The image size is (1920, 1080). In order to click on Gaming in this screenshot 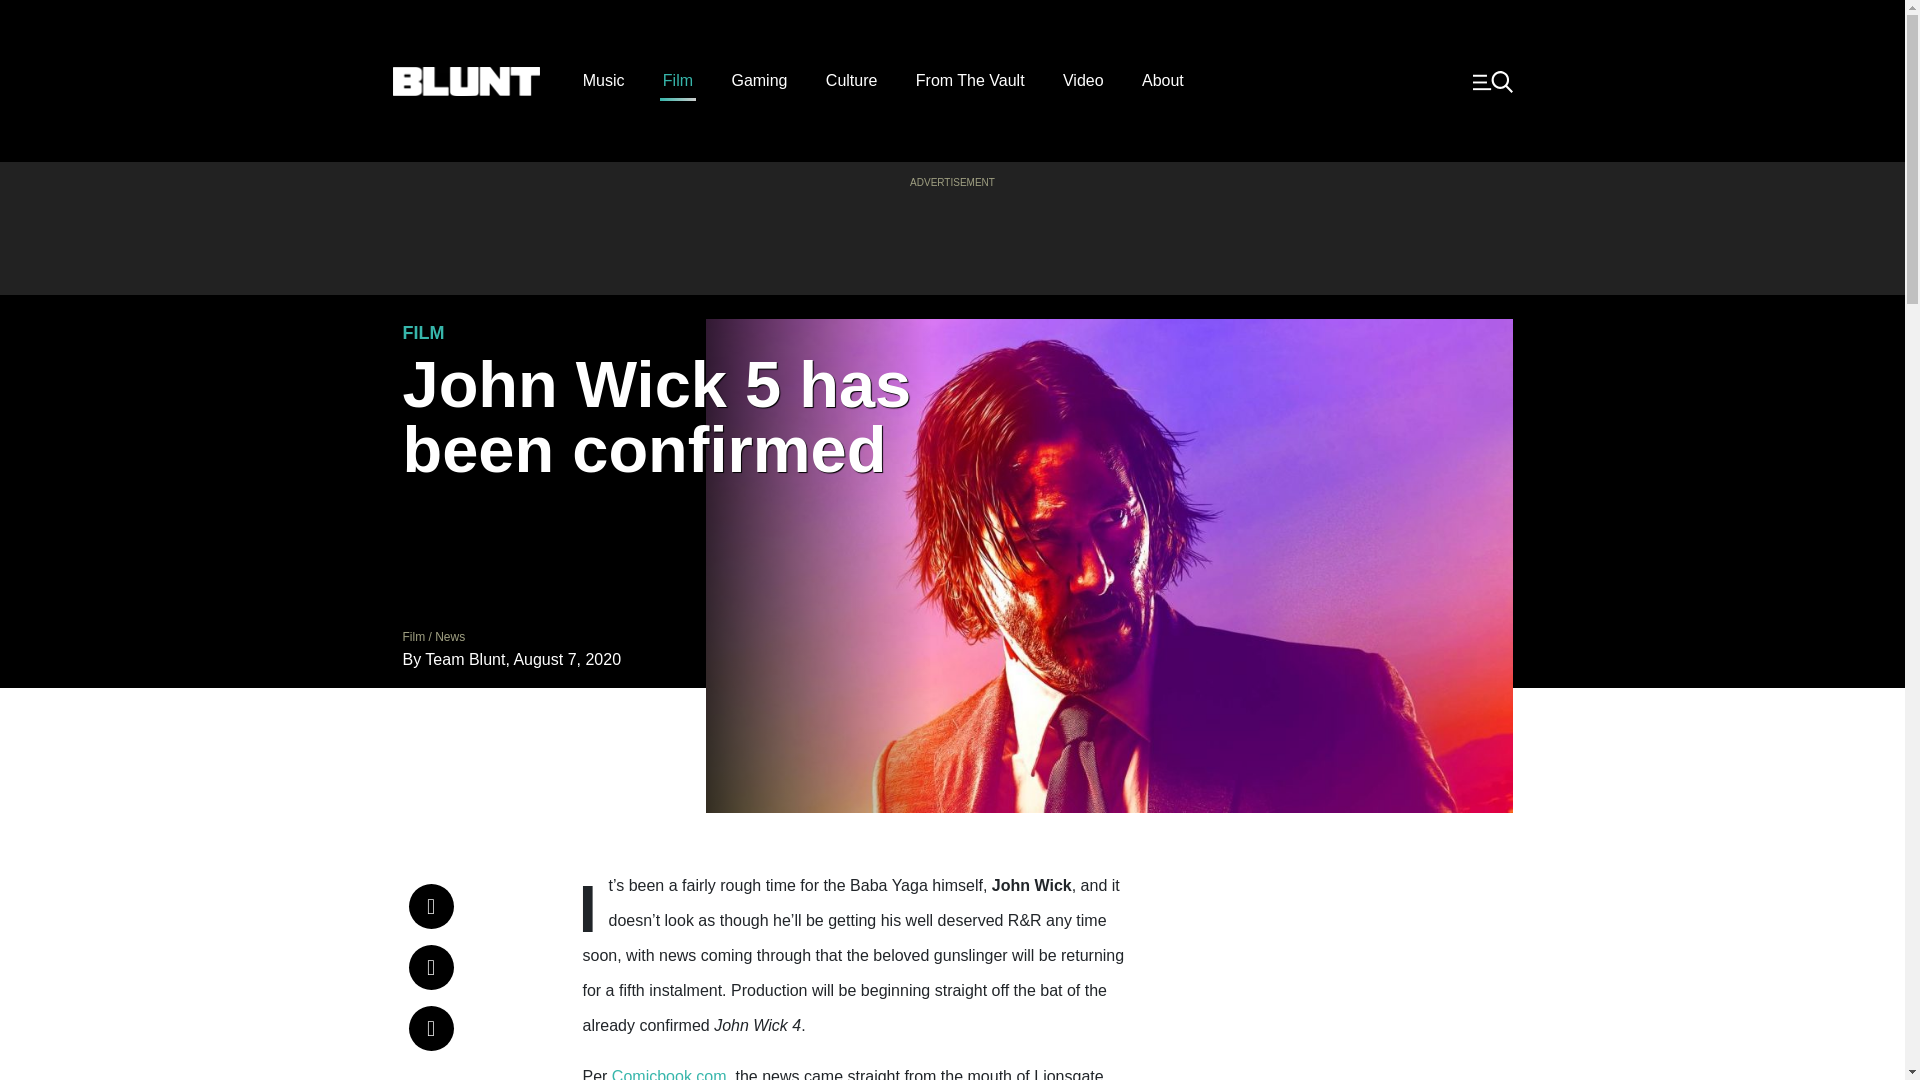, I will do `click(759, 81)`.